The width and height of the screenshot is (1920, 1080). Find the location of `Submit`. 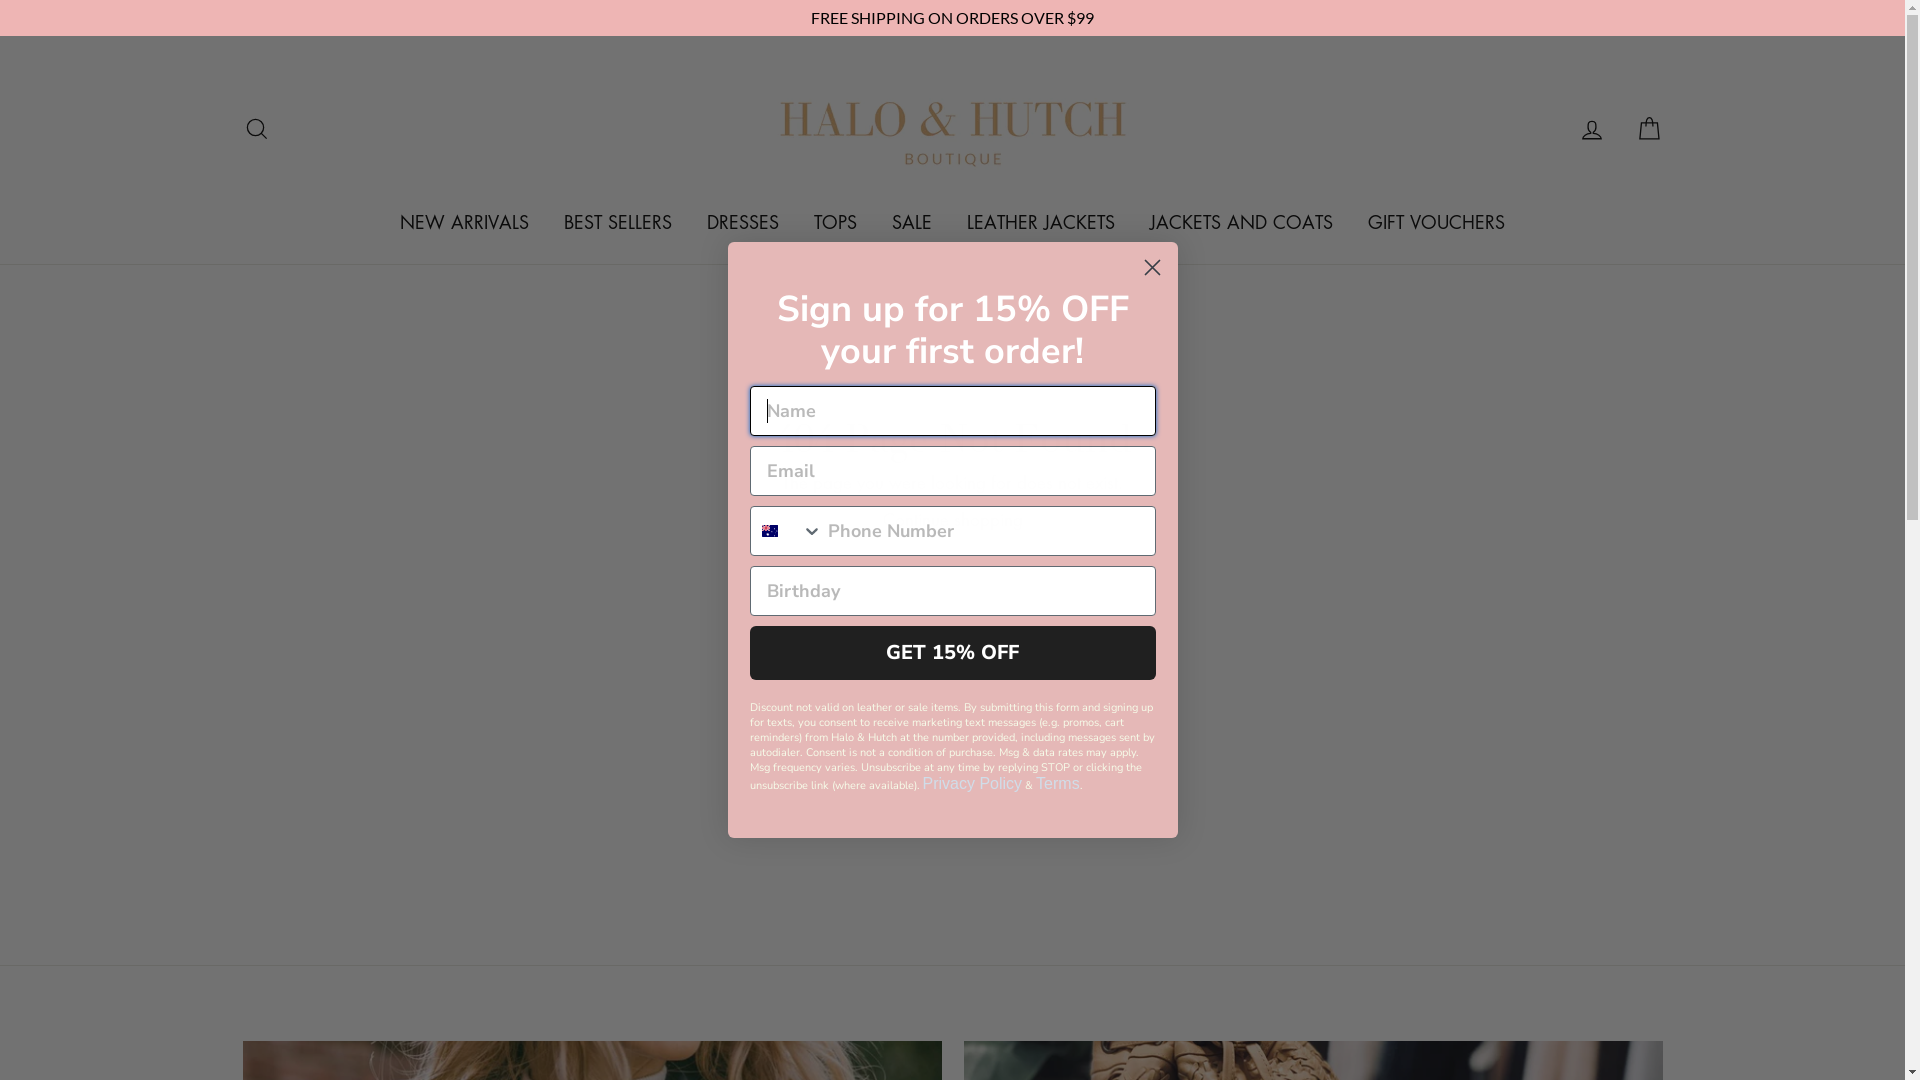

Submit is located at coordinates (36, 22).